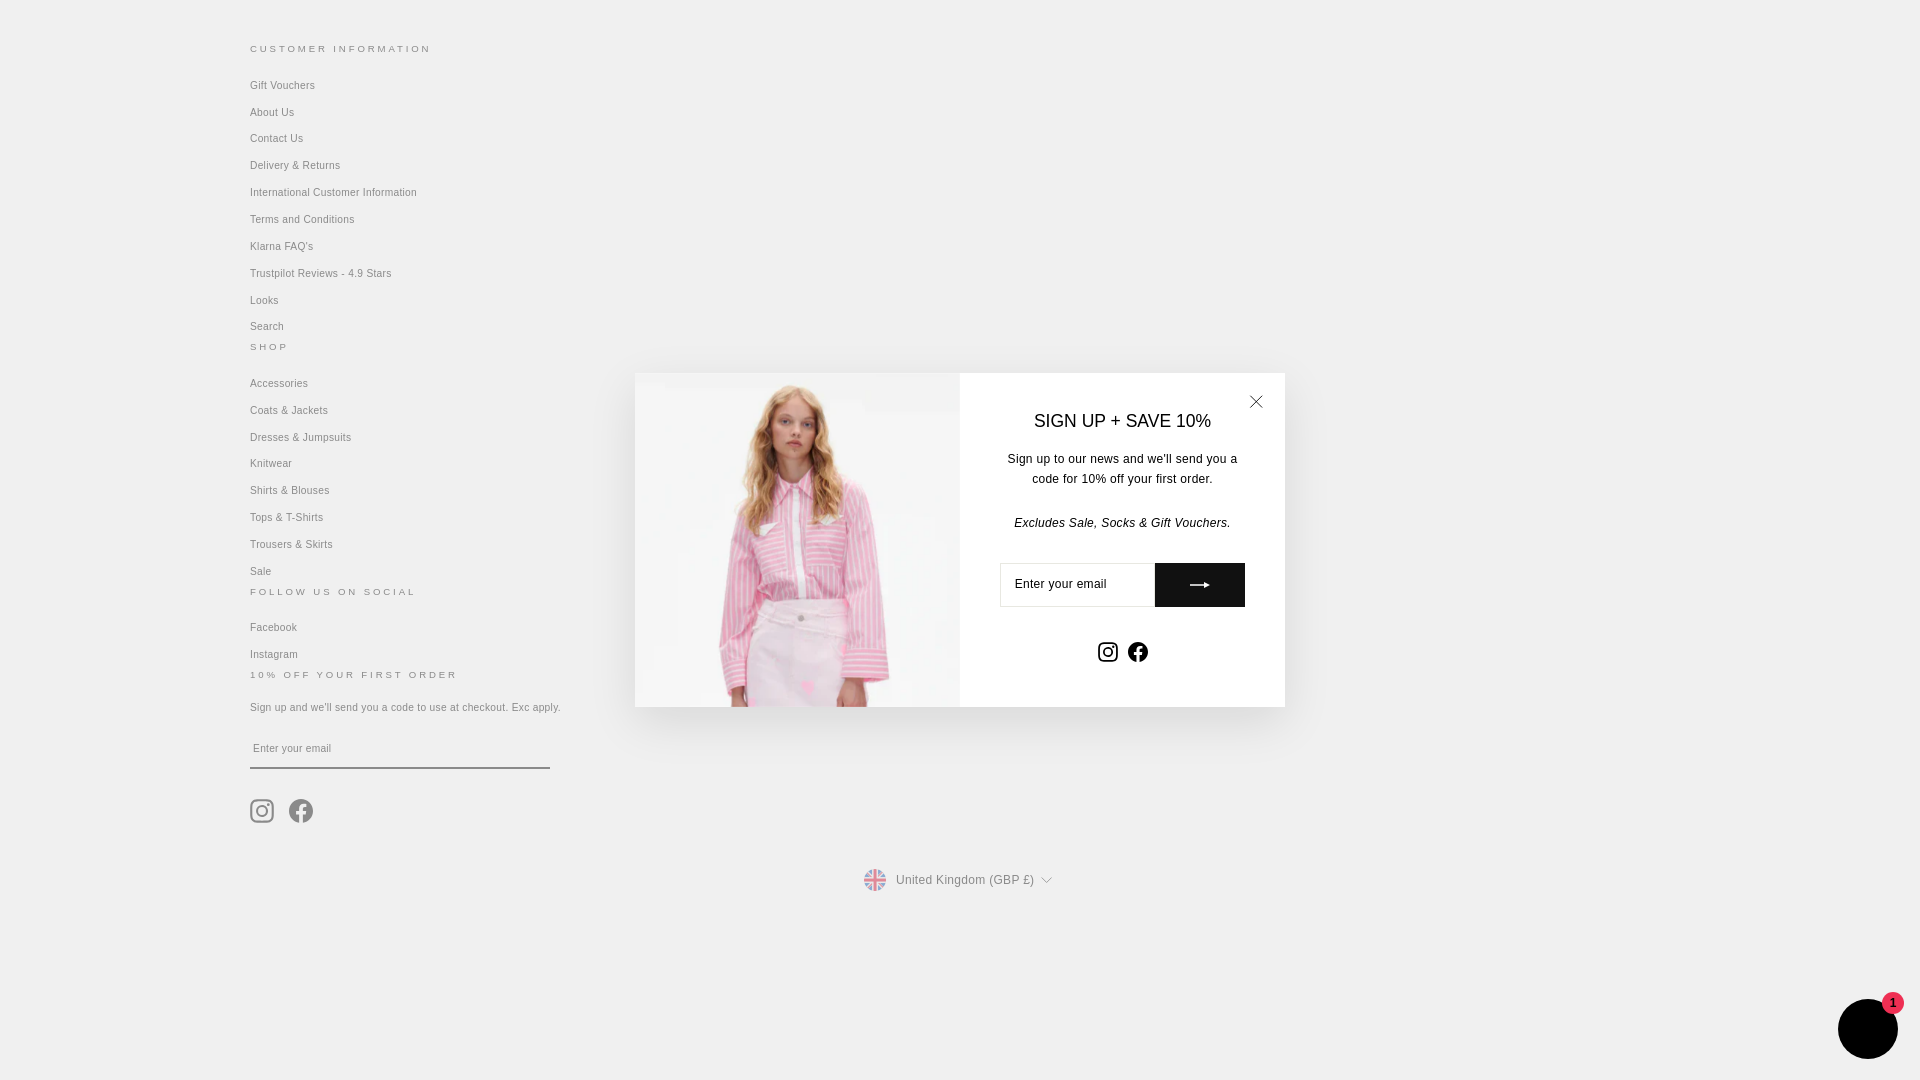 Image resolution: width=1920 pixels, height=1080 pixels. I want to click on American Express, so click(758, 944).